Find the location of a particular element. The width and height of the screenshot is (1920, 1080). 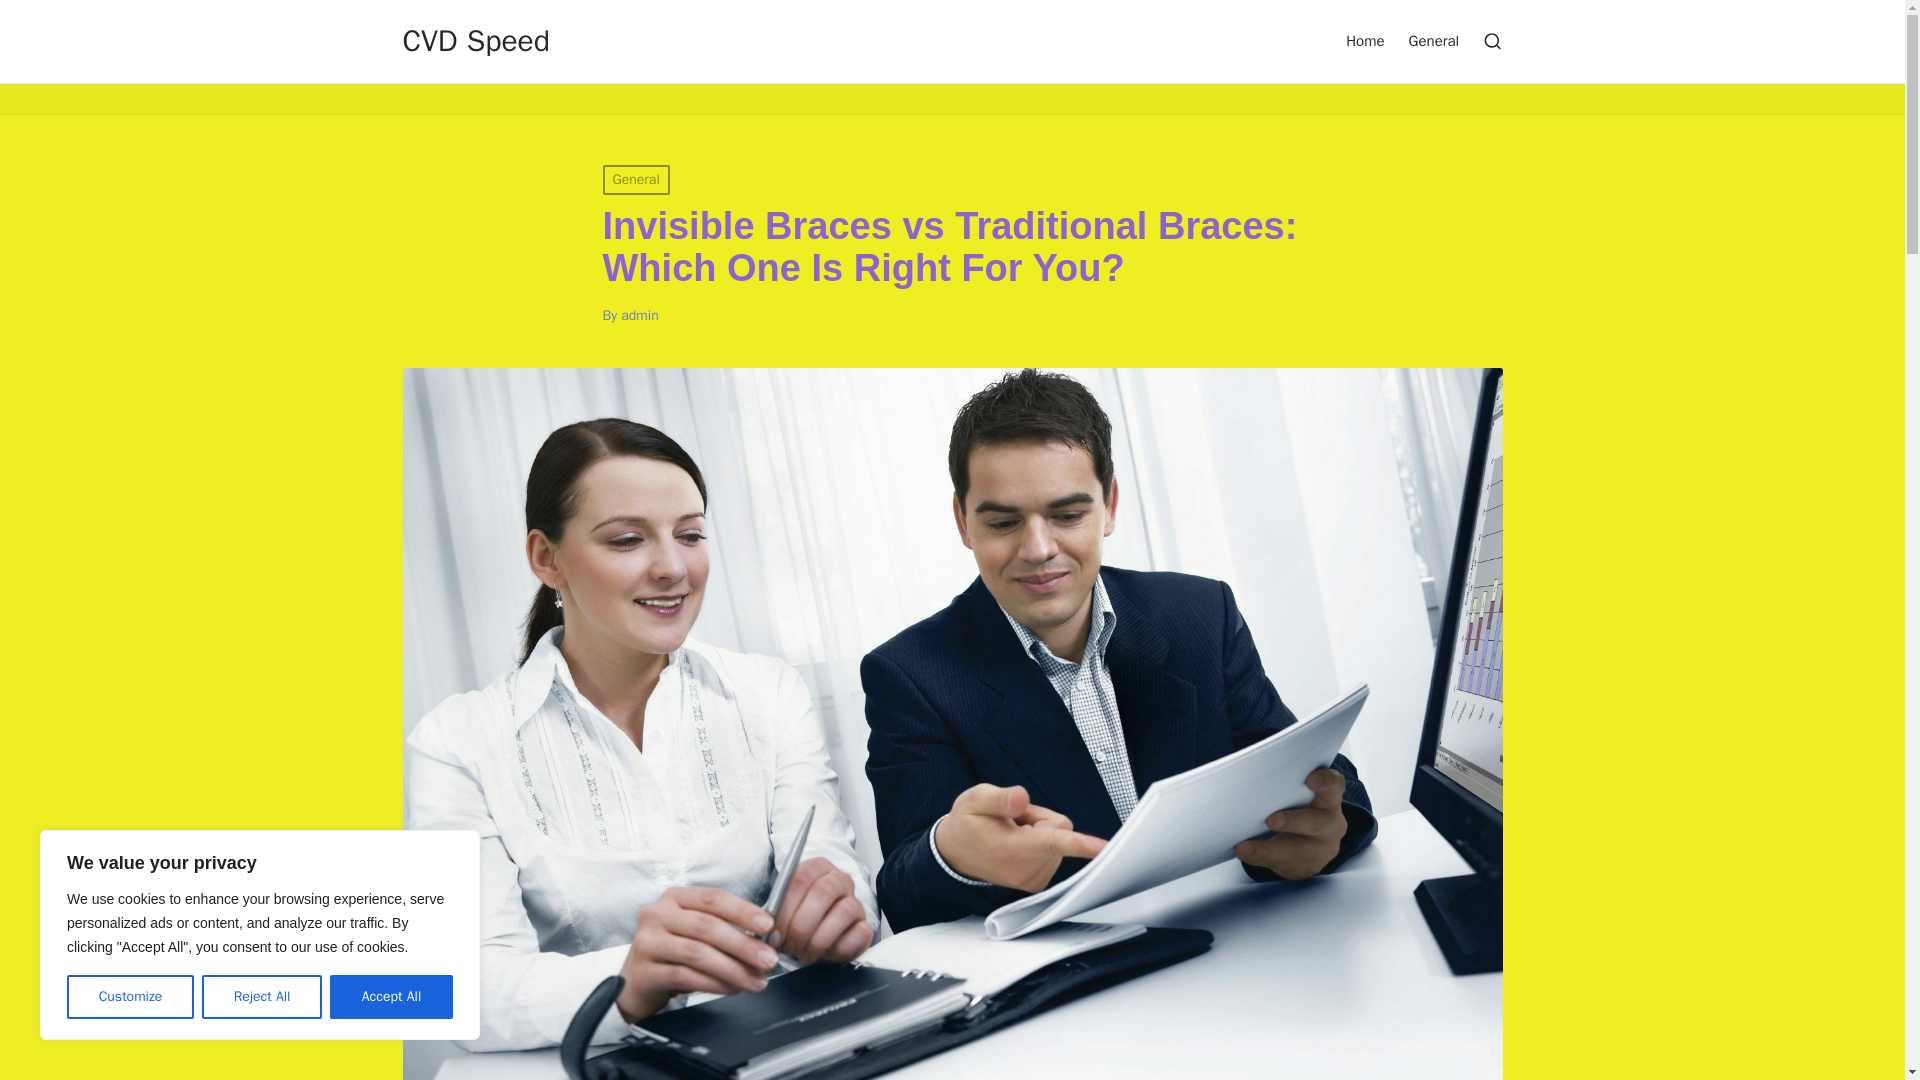

Accept All is located at coordinates (392, 997).